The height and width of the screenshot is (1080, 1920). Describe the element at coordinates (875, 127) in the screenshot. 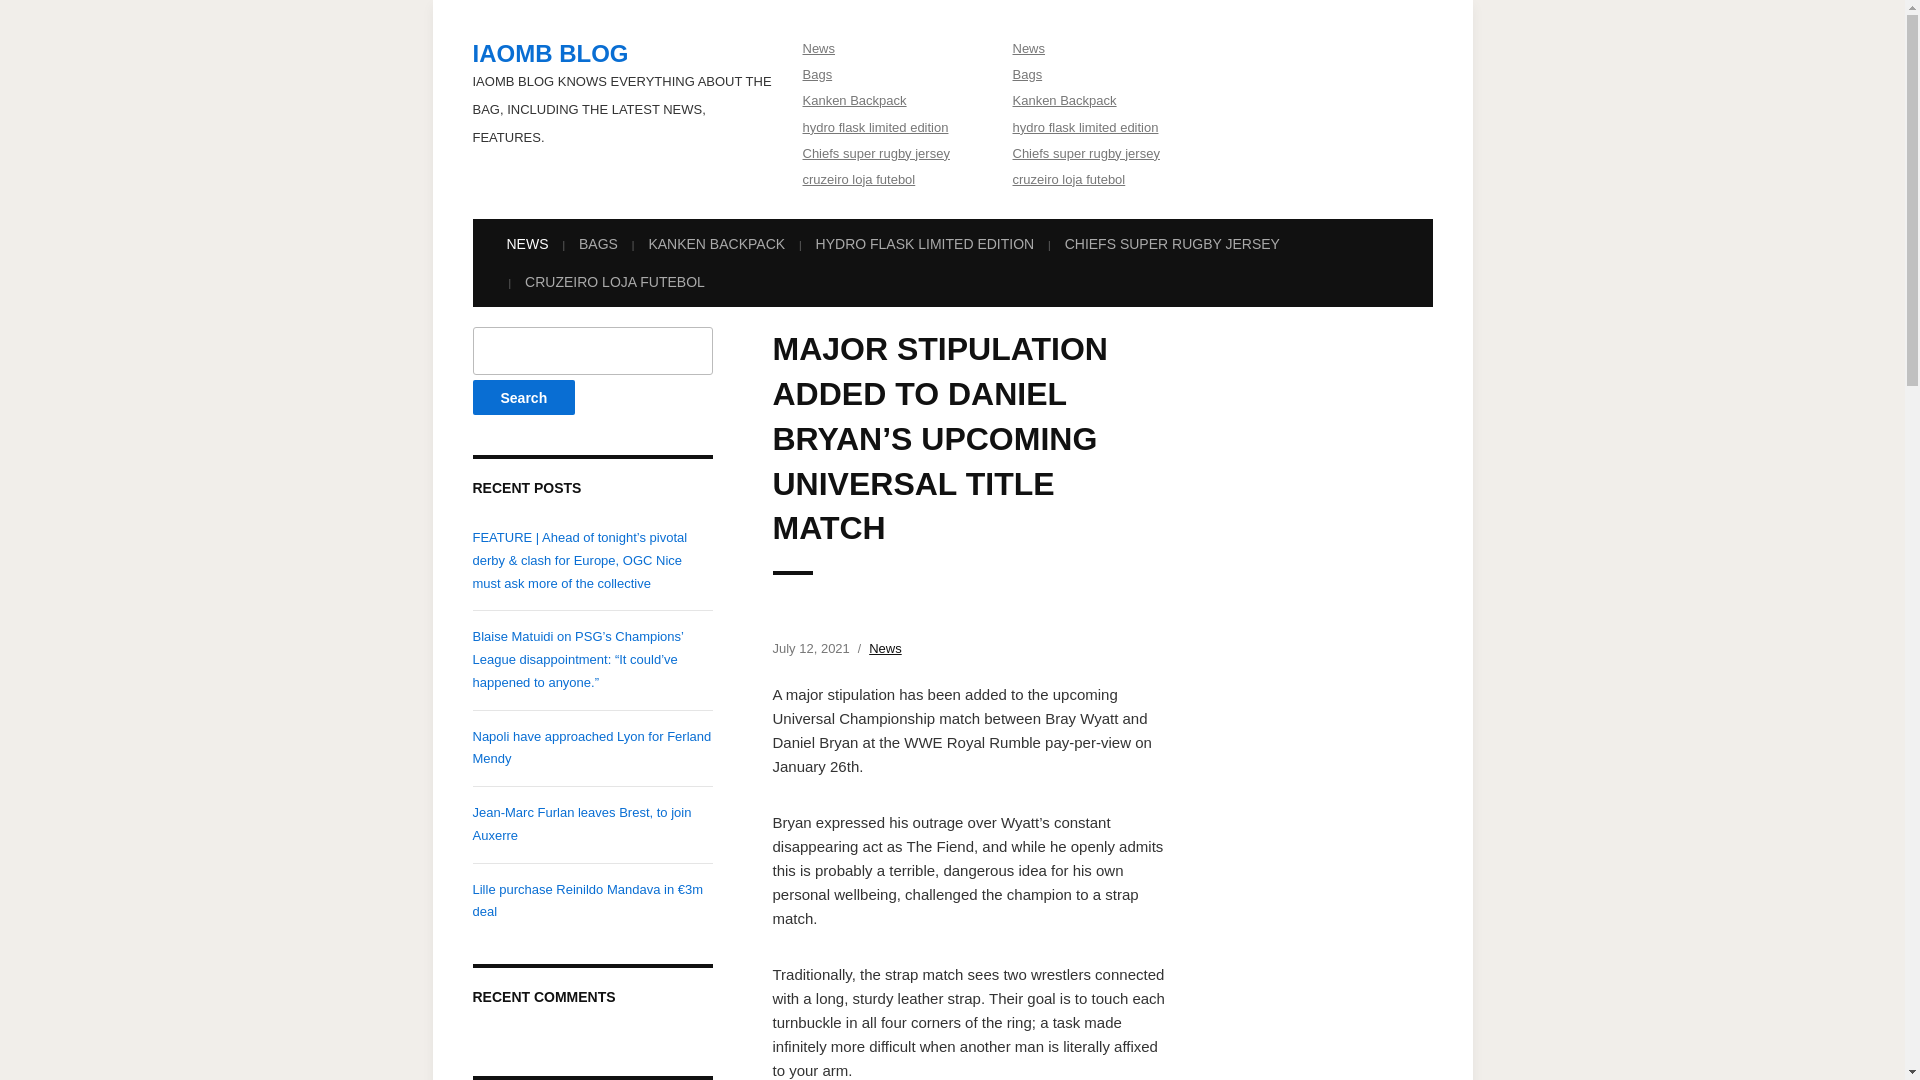

I see `hydro flask limited edition` at that location.